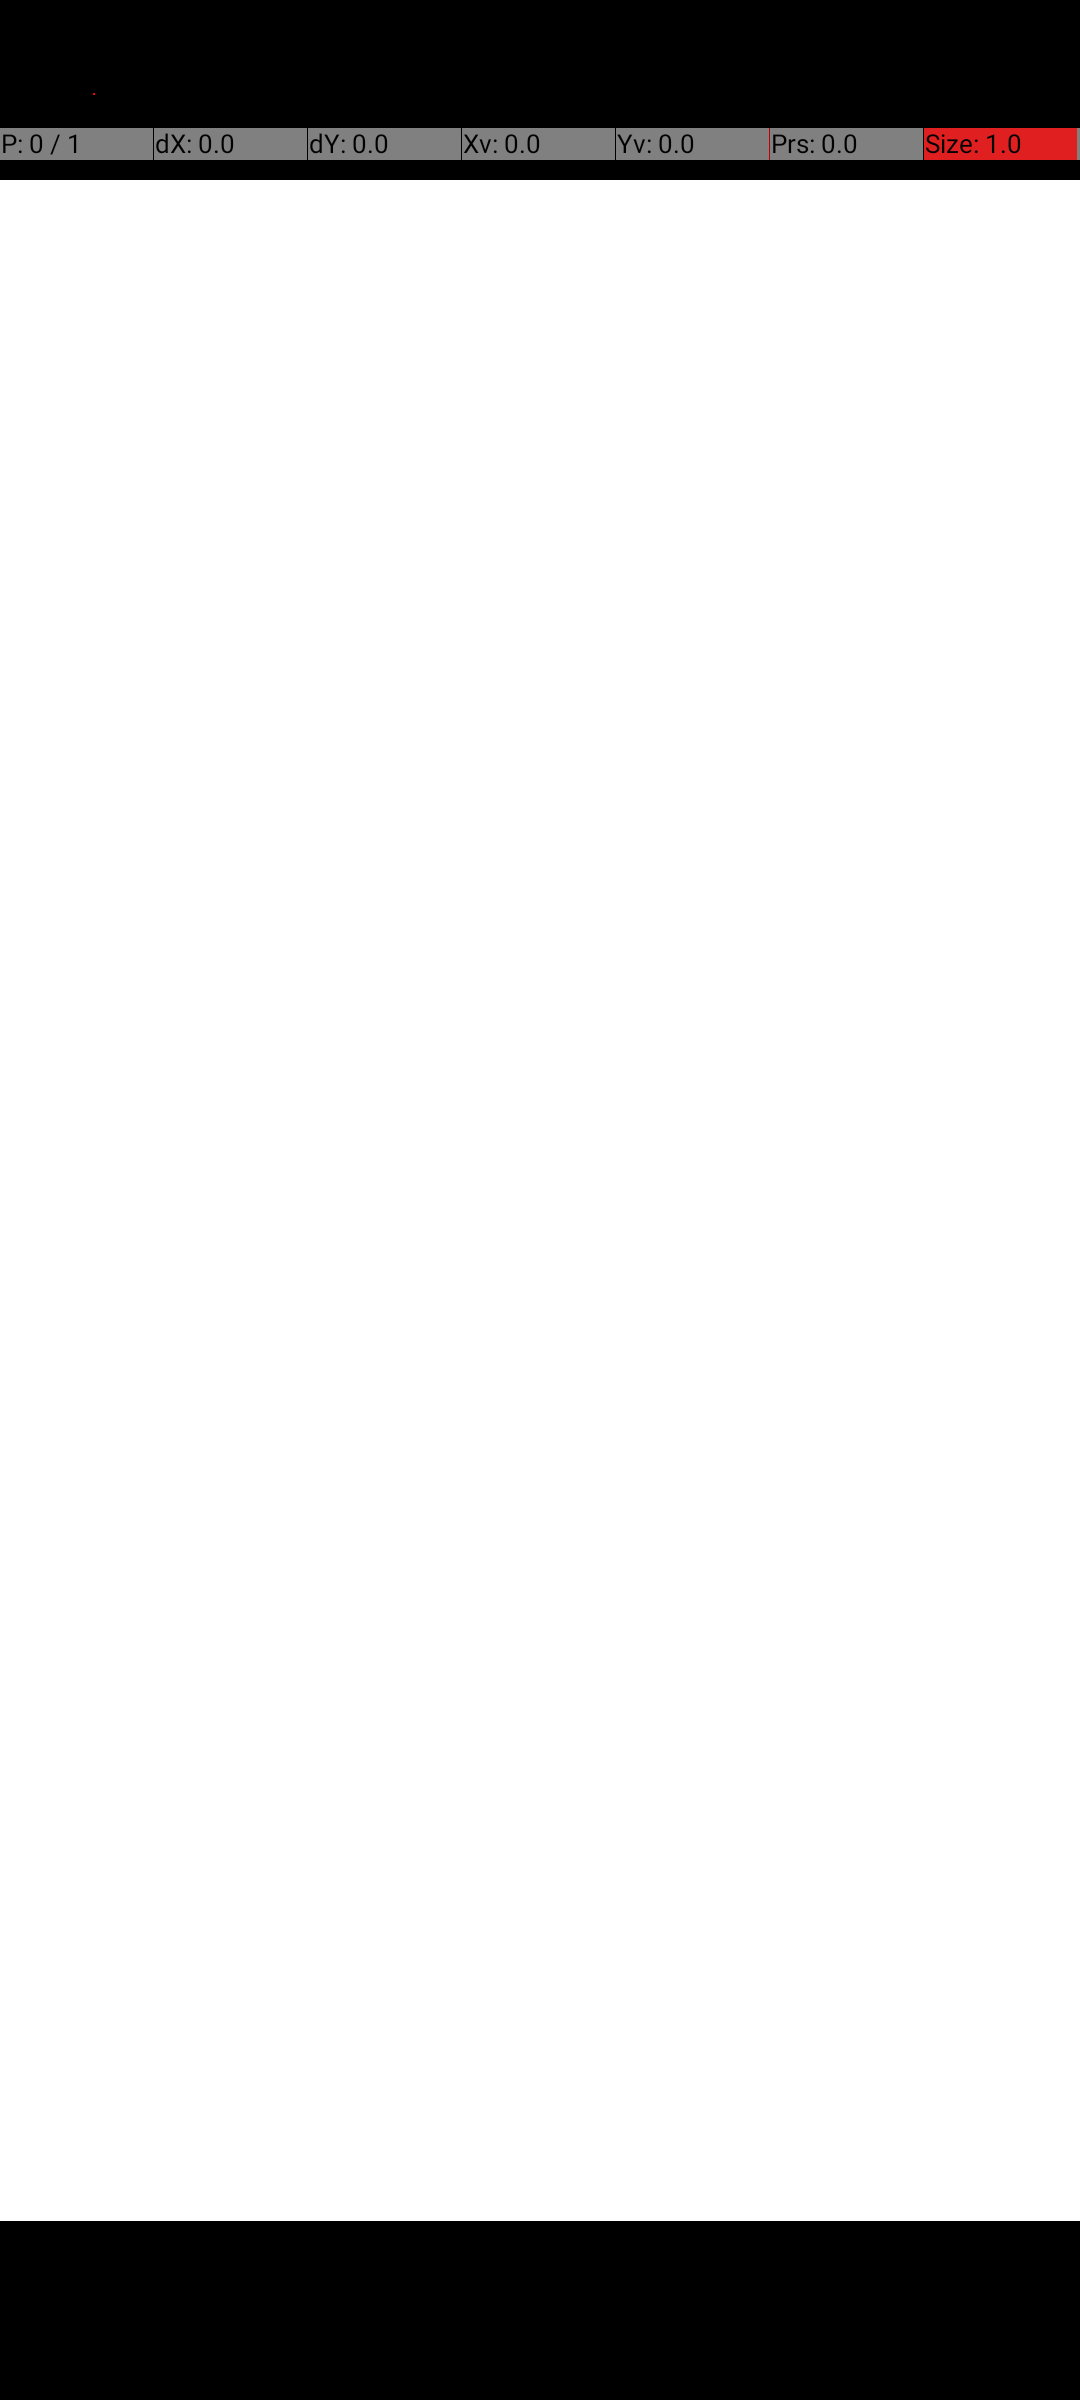  Describe the element at coordinates (540, 1200) in the screenshot. I see `Video player. Tap to show controls. Tap the back button to hide them` at that location.